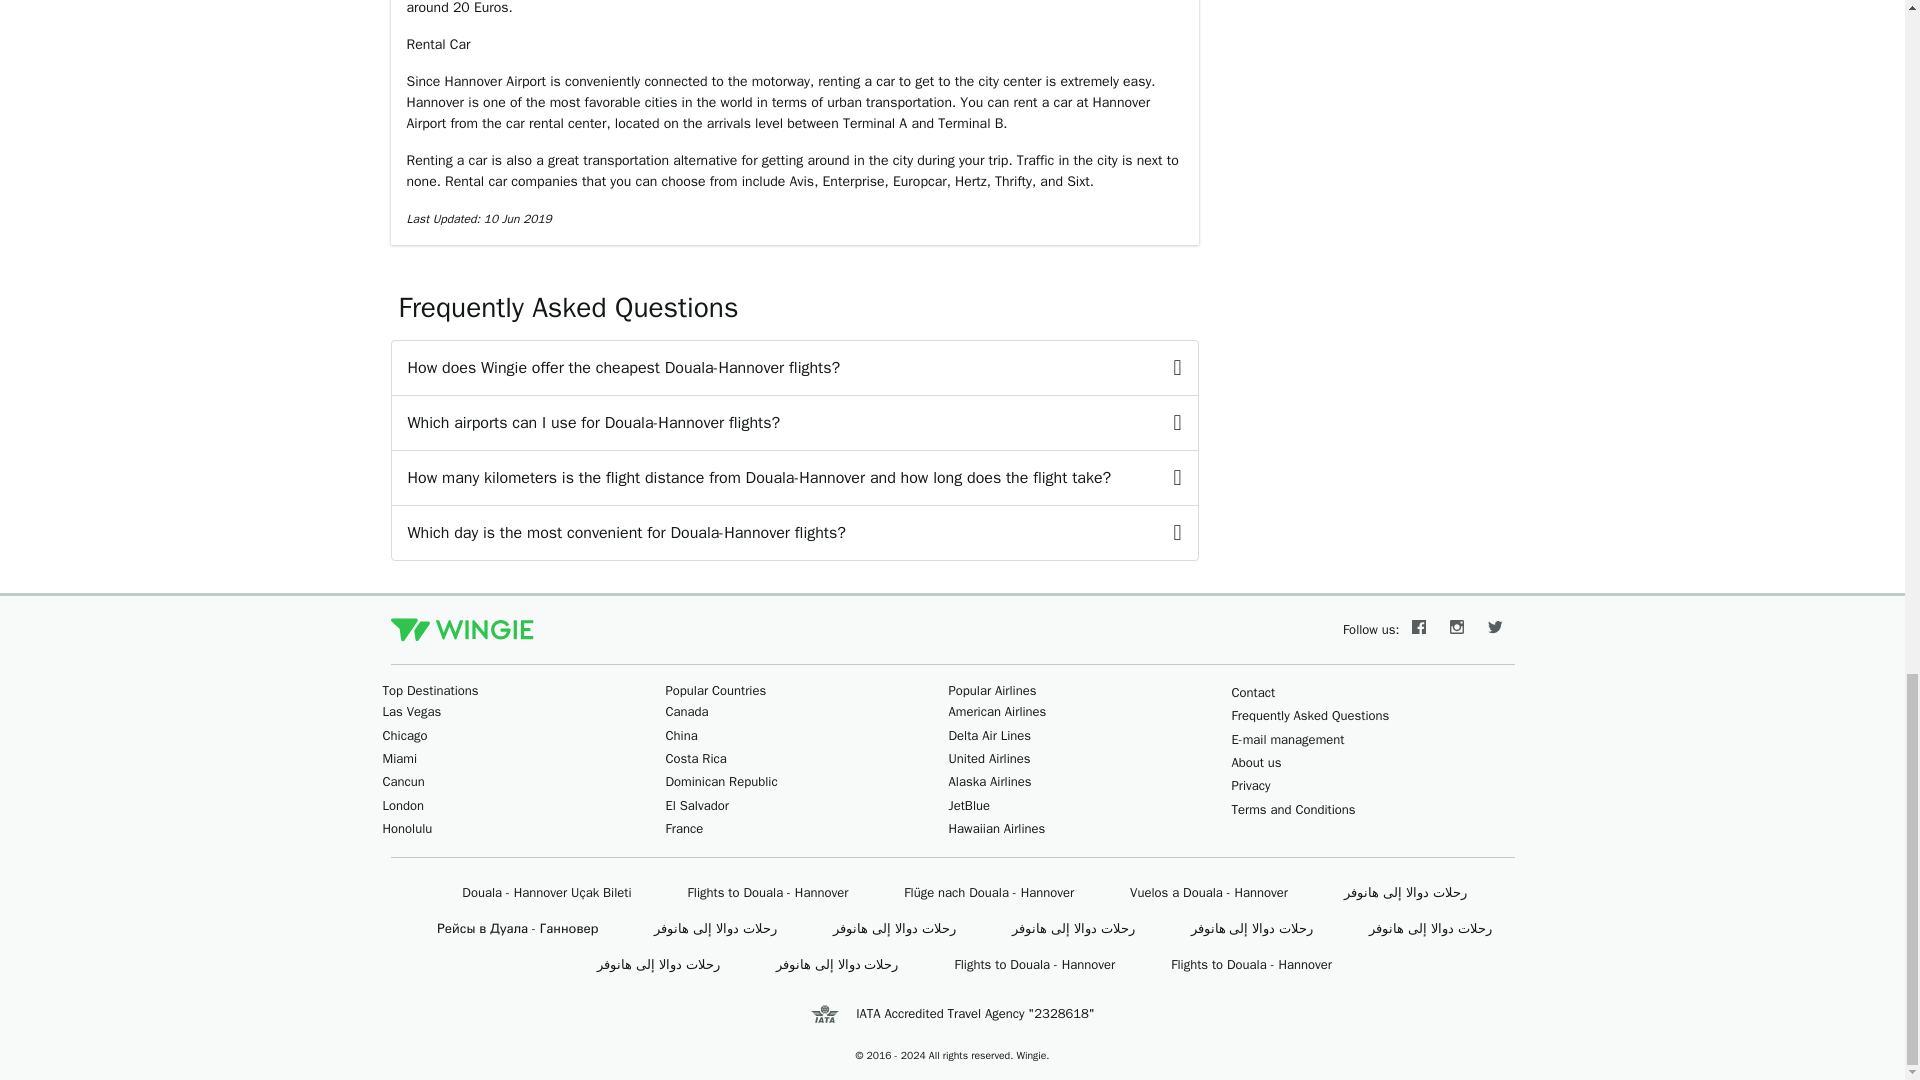  Describe the element at coordinates (407, 828) in the screenshot. I see `Honolulu` at that location.